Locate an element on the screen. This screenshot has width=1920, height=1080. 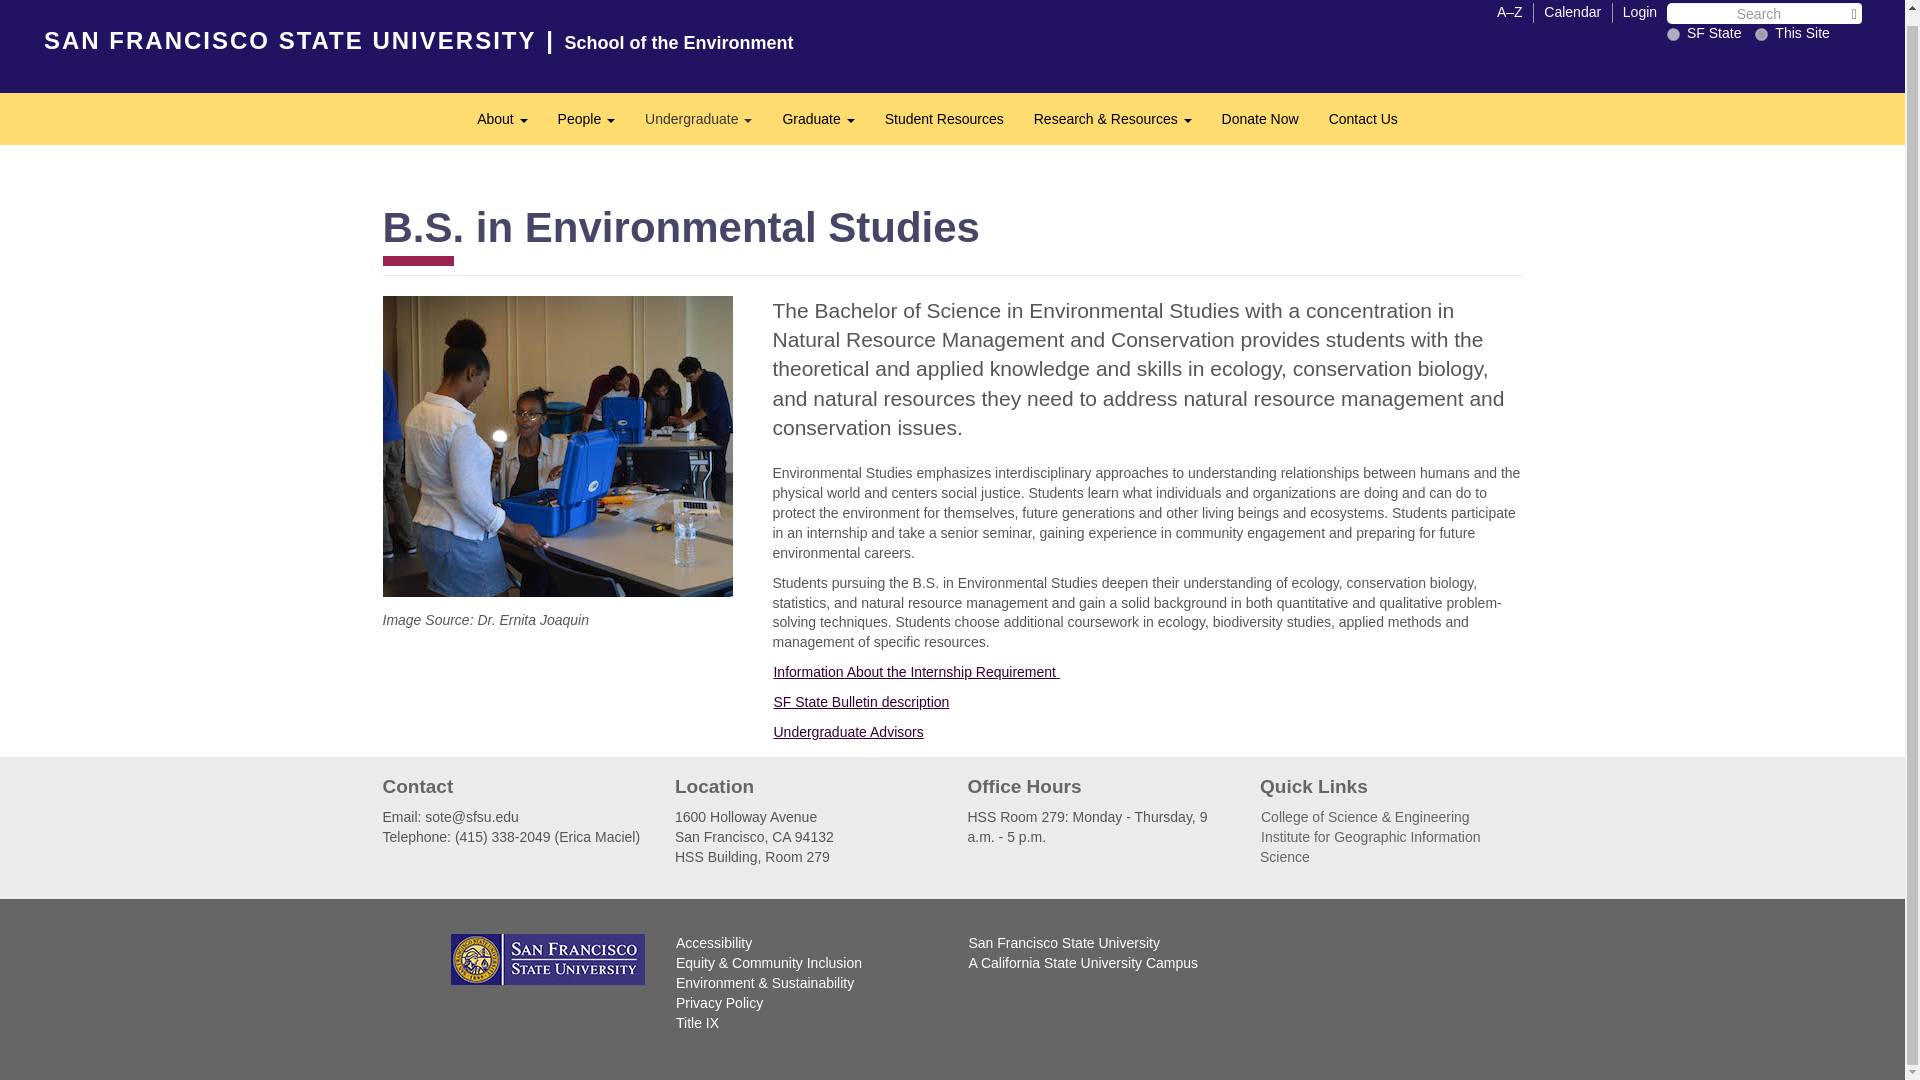
Search SF State is located at coordinates (1673, 34).